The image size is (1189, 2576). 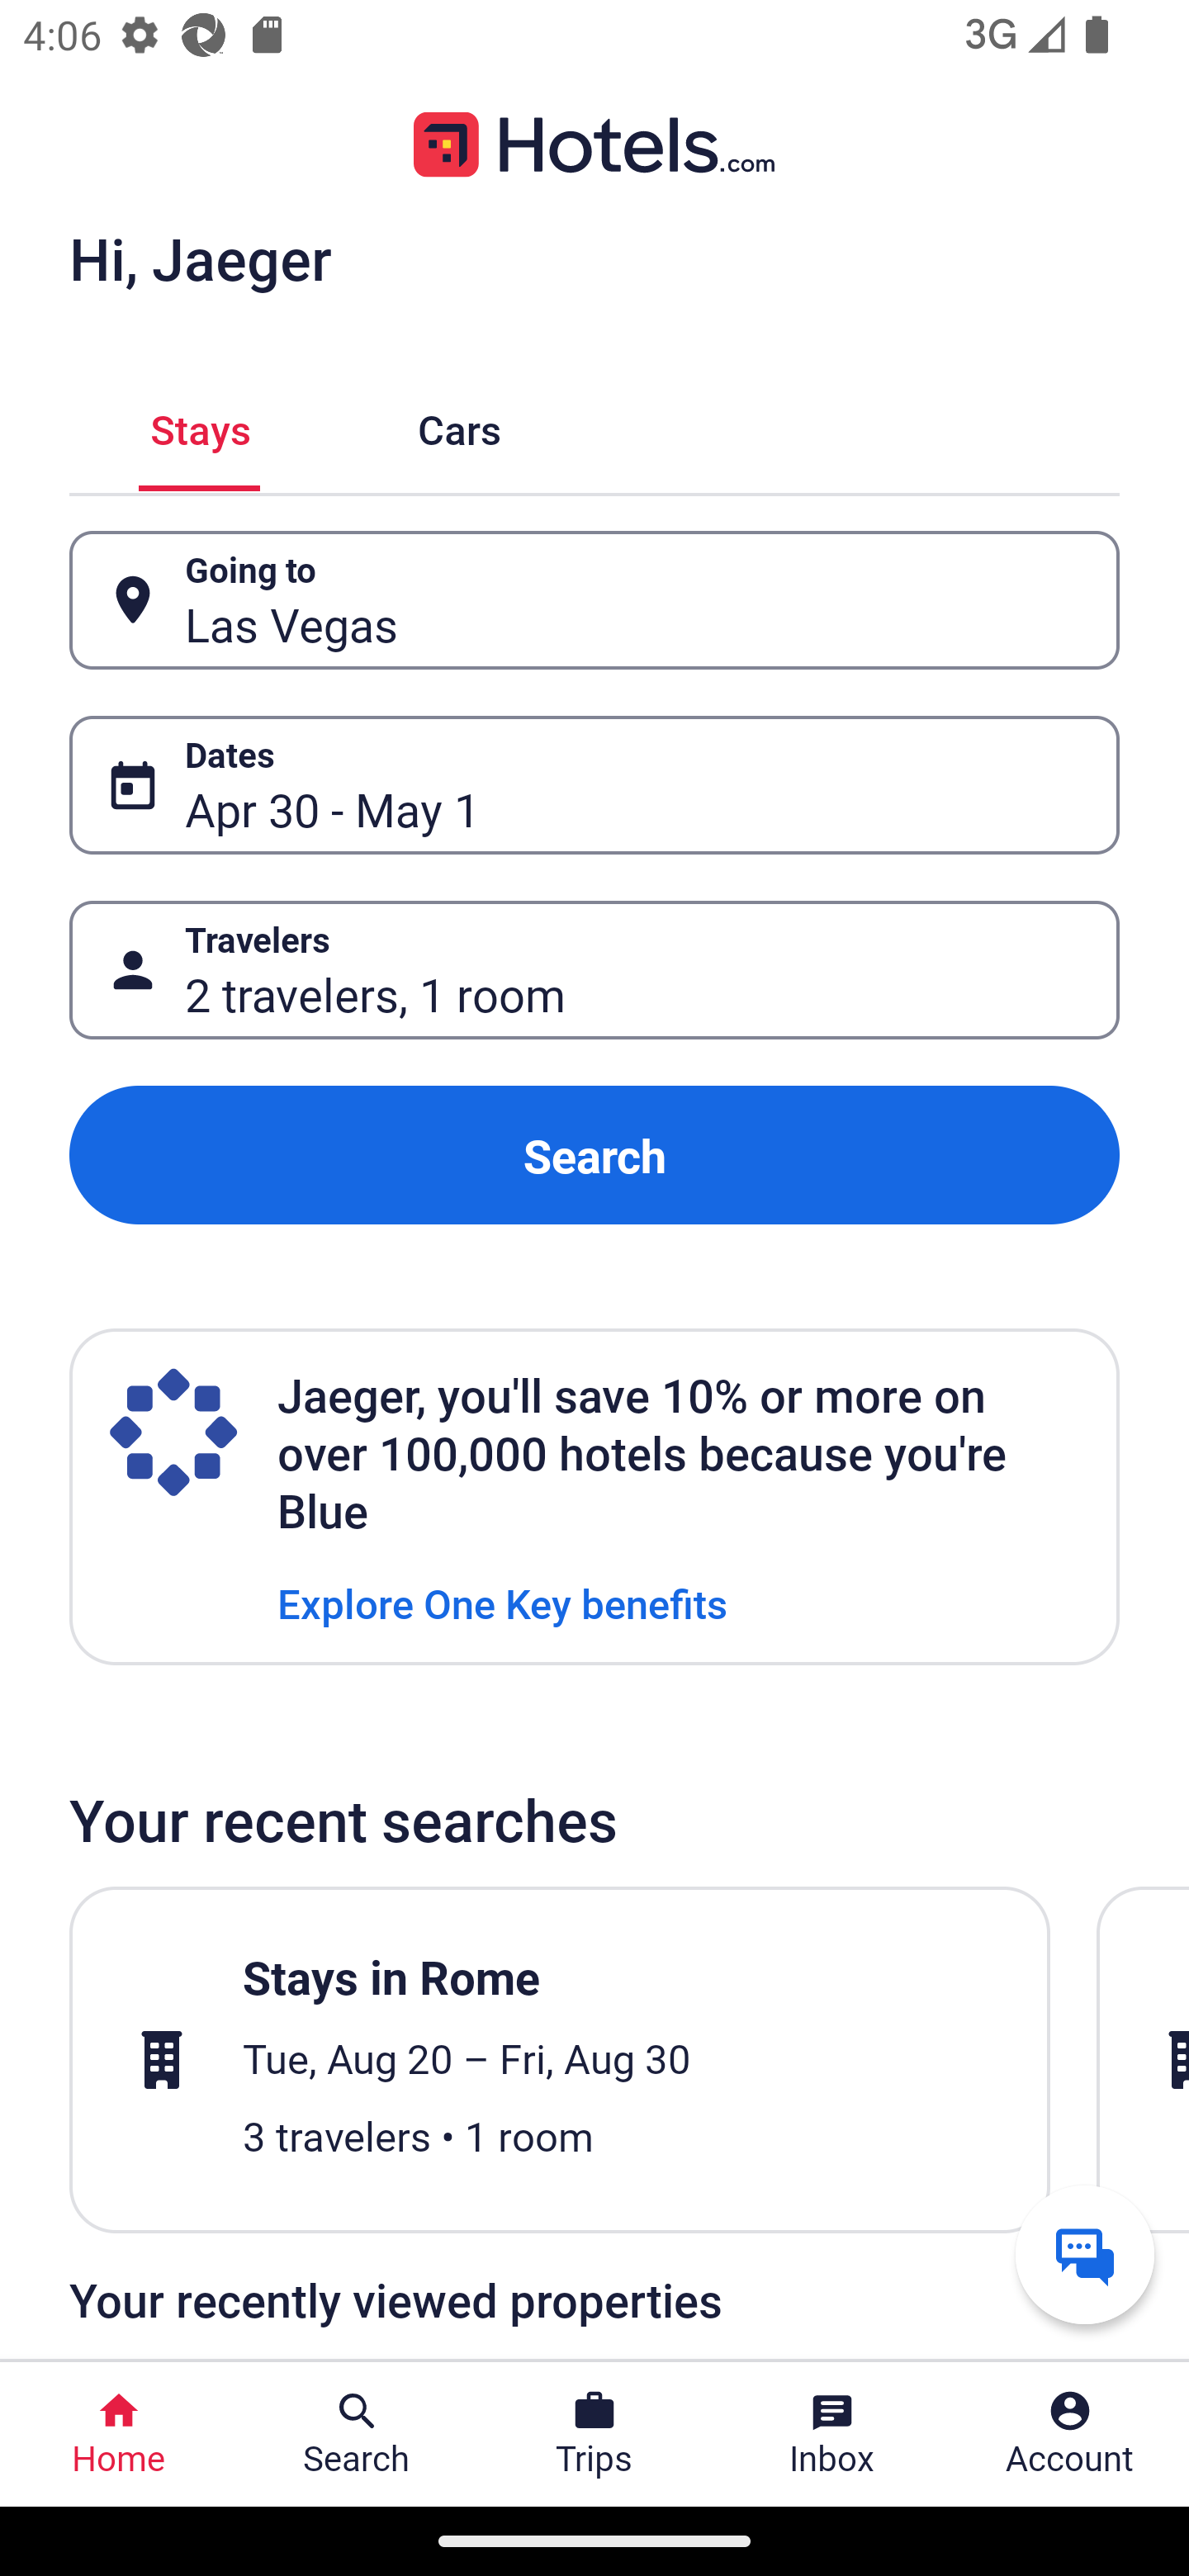 What do you see at coordinates (594, 1154) in the screenshot?
I see `Search` at bounding box center [594, 1154].